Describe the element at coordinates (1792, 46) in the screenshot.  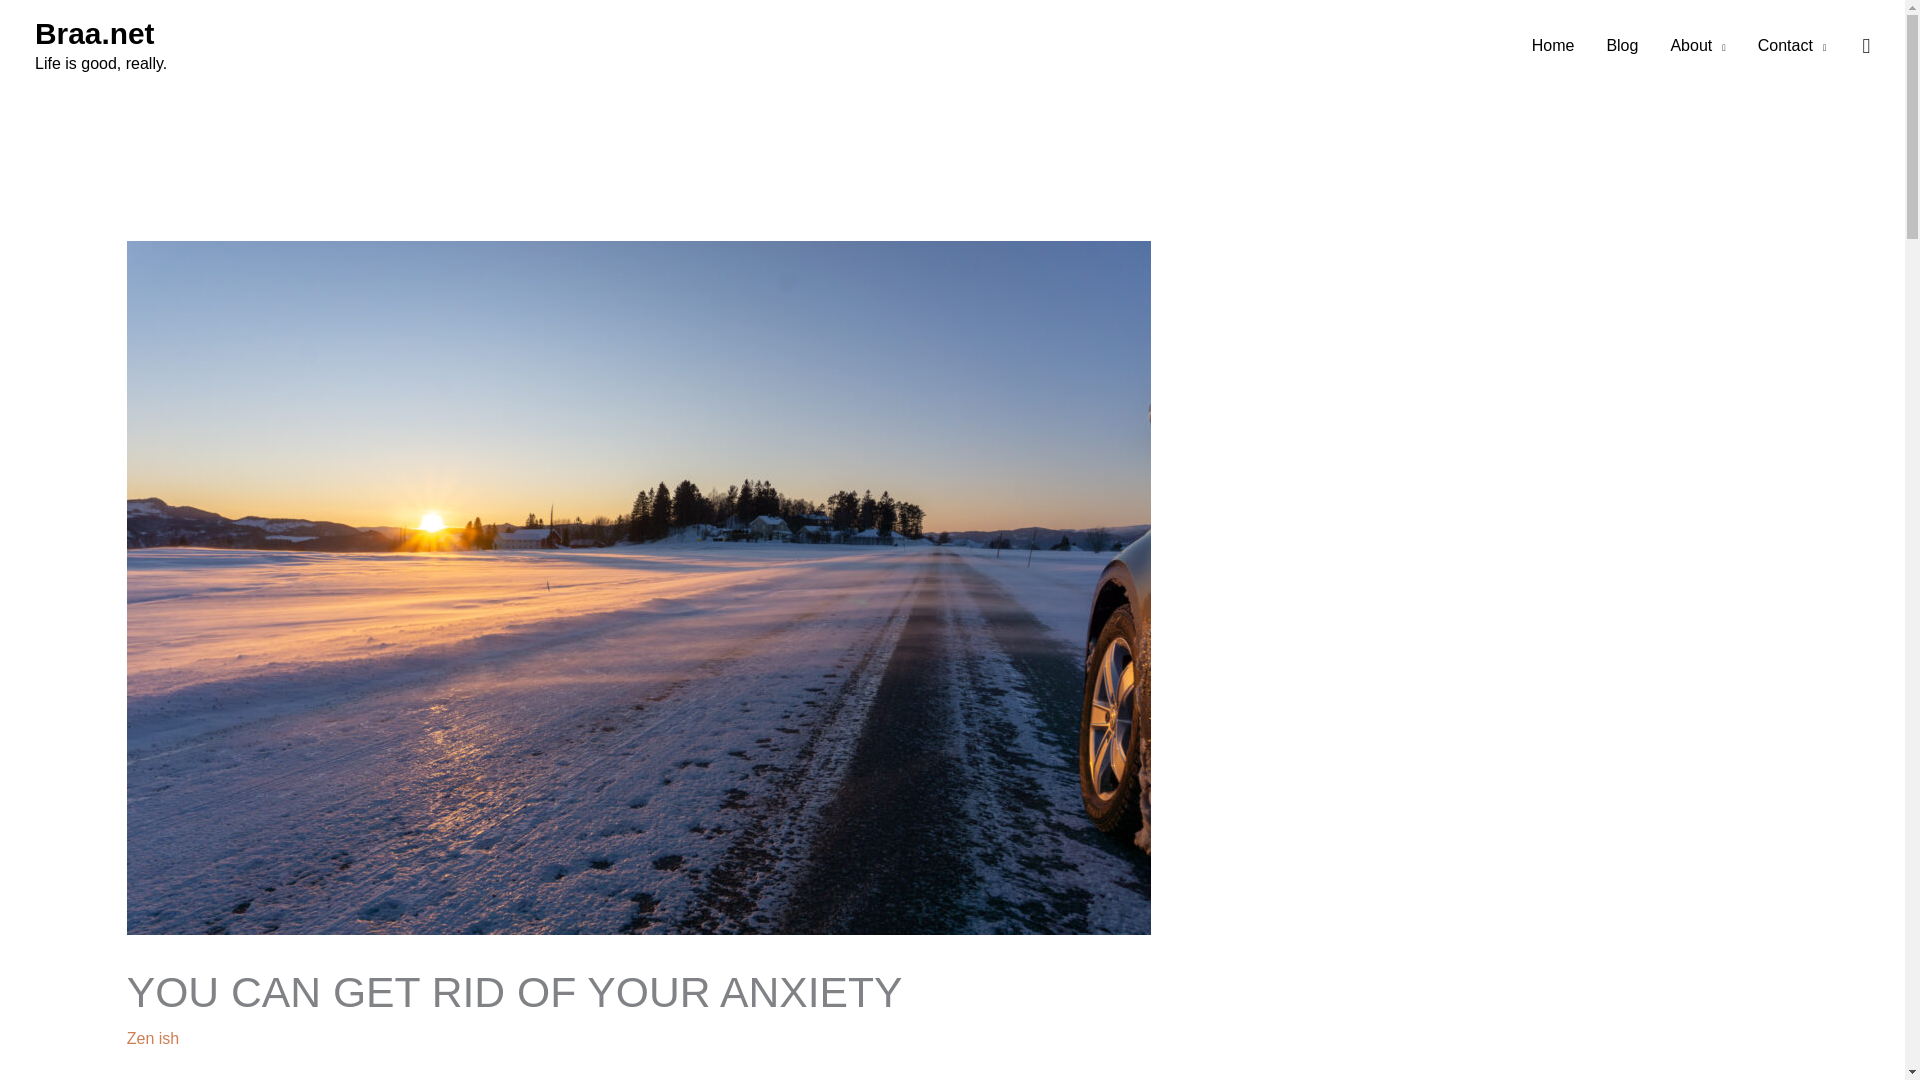
I see `Contact` at that location.